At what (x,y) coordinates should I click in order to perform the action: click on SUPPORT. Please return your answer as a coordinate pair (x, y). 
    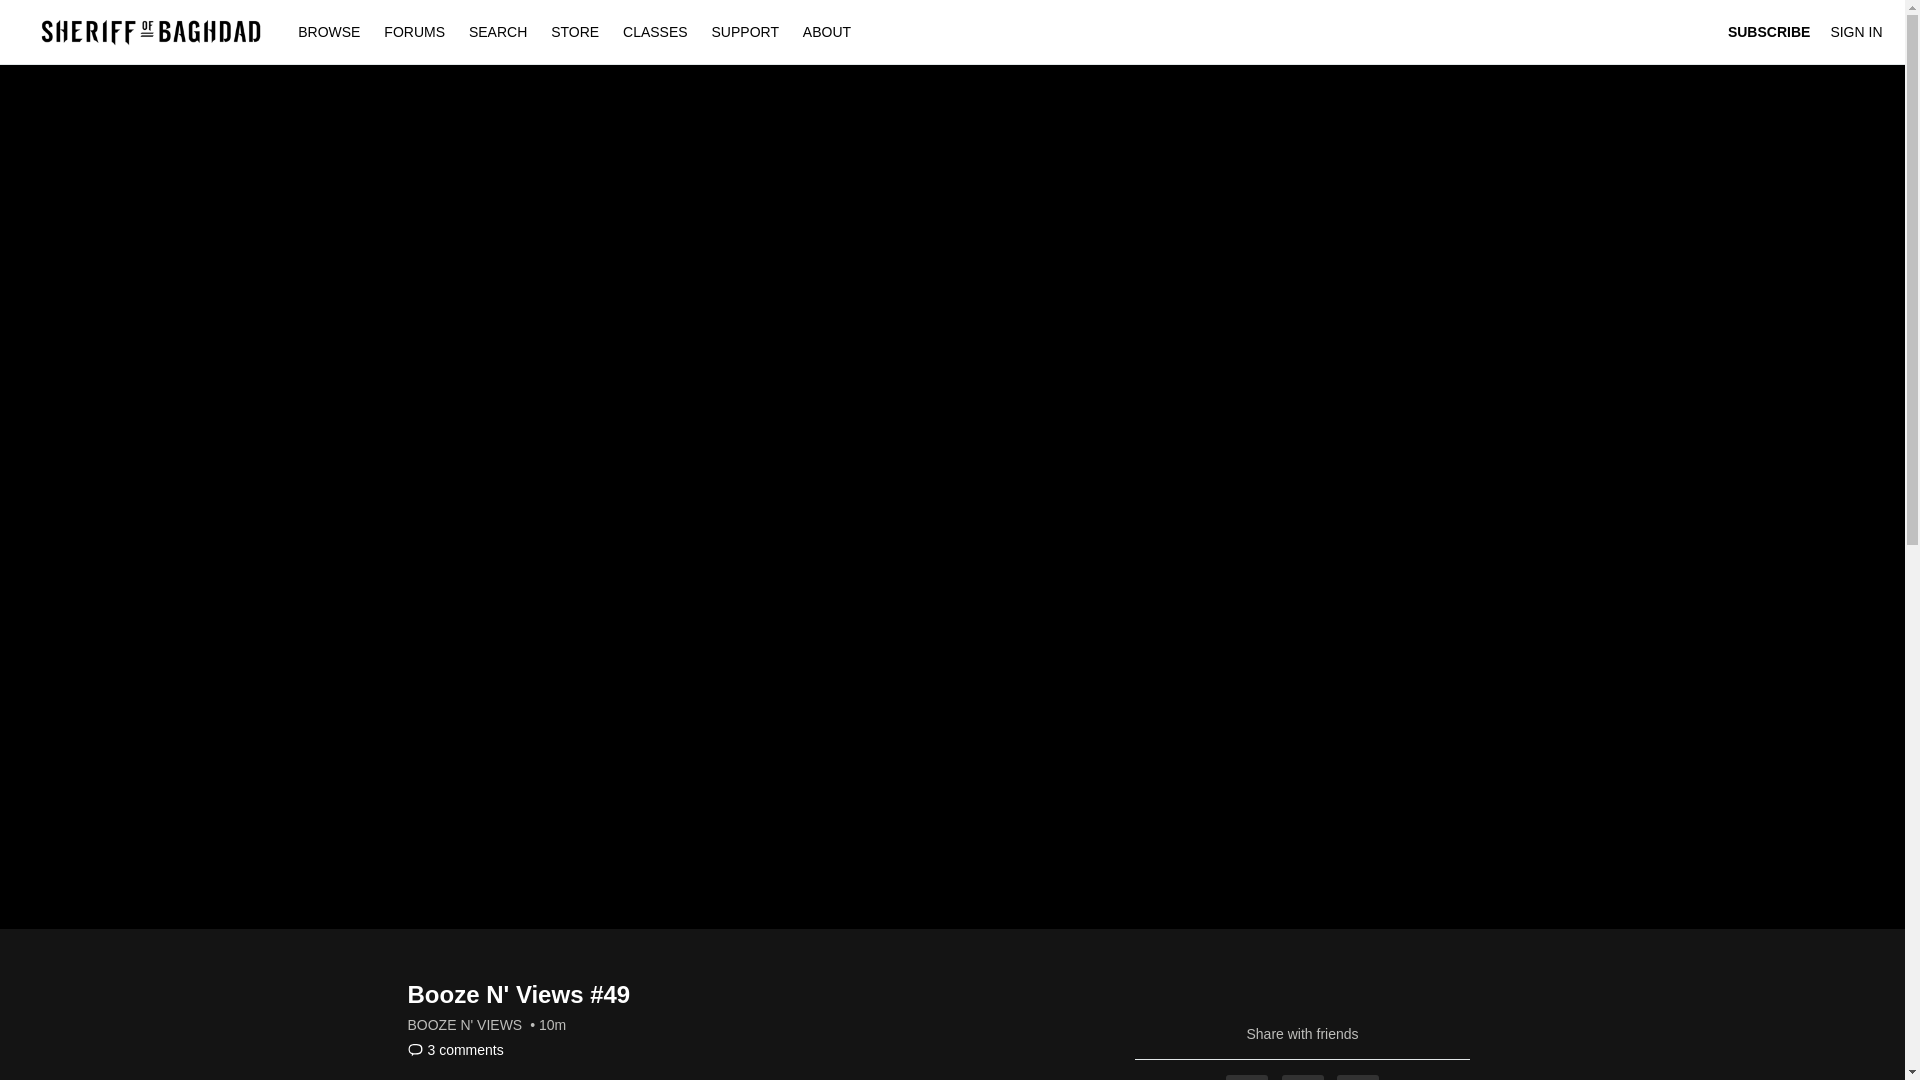
    Looking at the image, I should click on (746, 31).